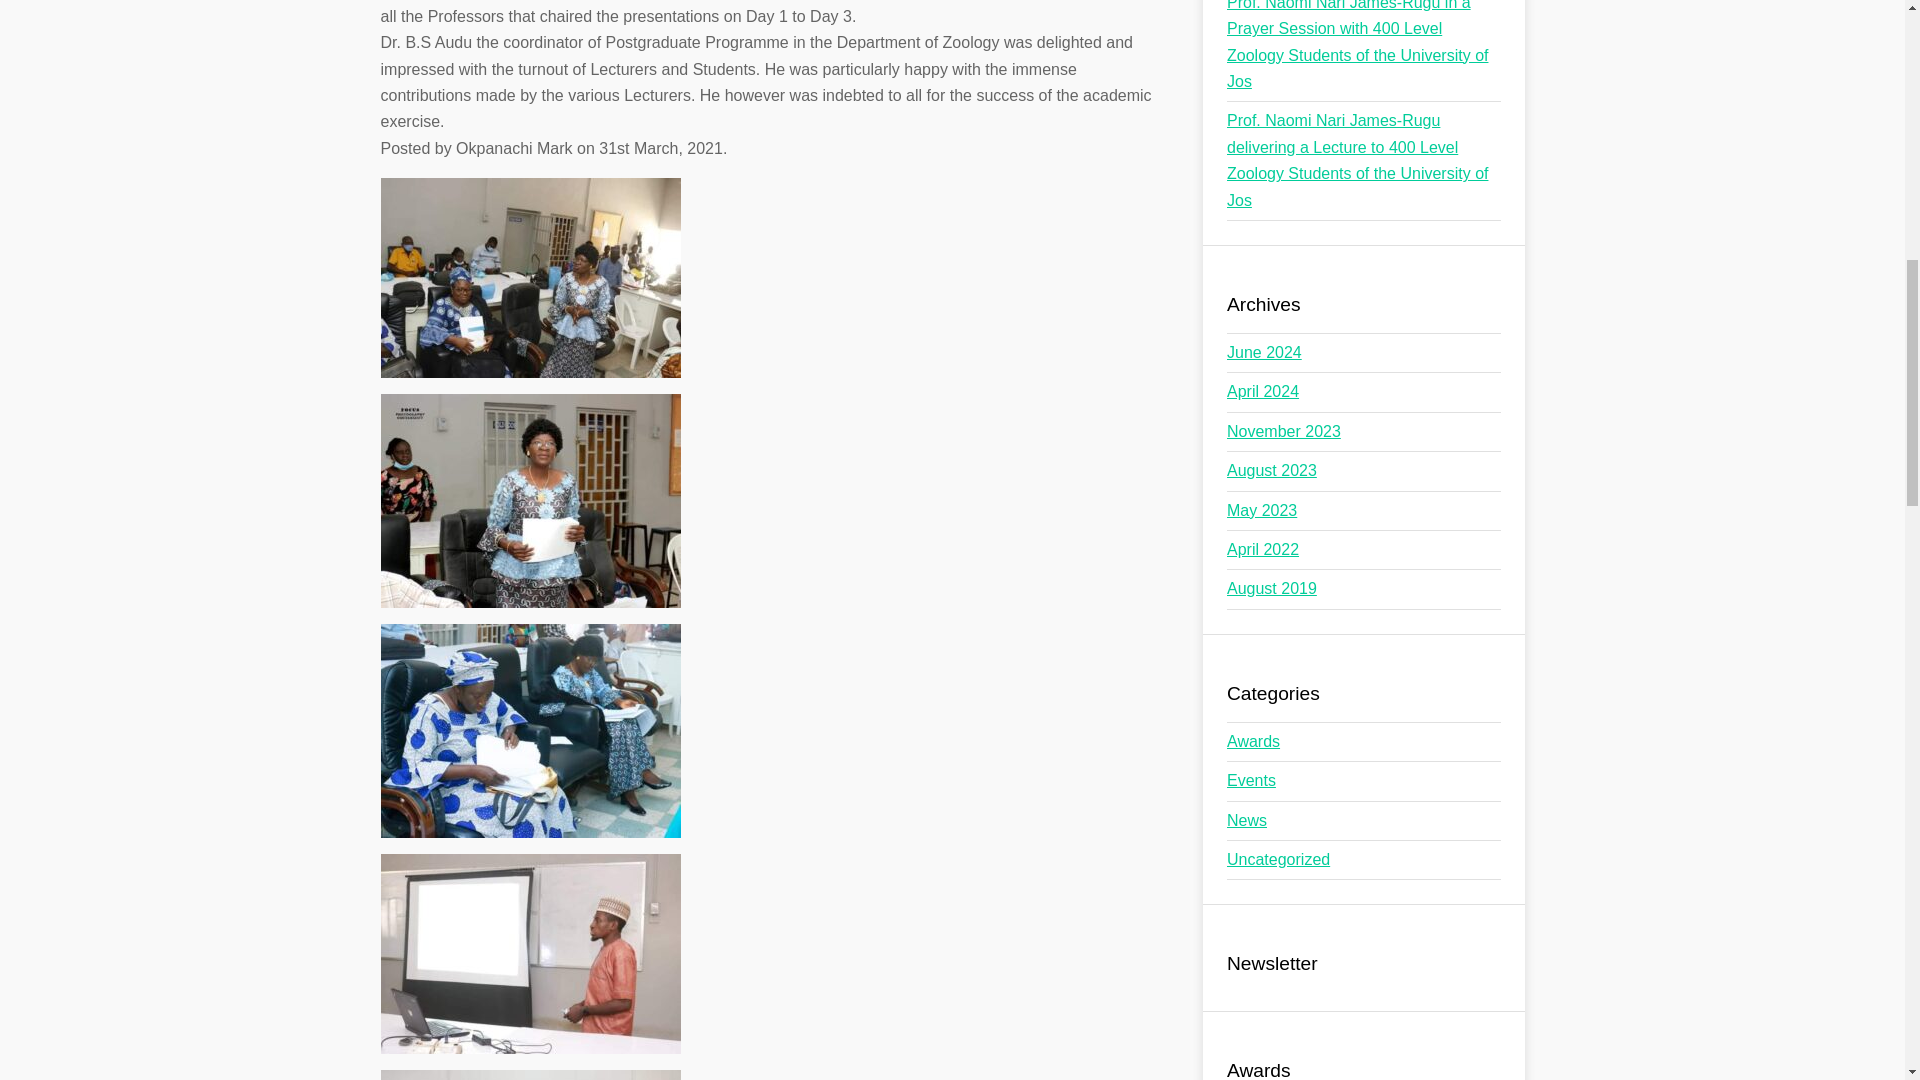 This screenshot has height=1080, width=1920. What do you see at coordinates (1253, 741) in the screenshot?
I see `Awards` at bounding box center [1253, 741].